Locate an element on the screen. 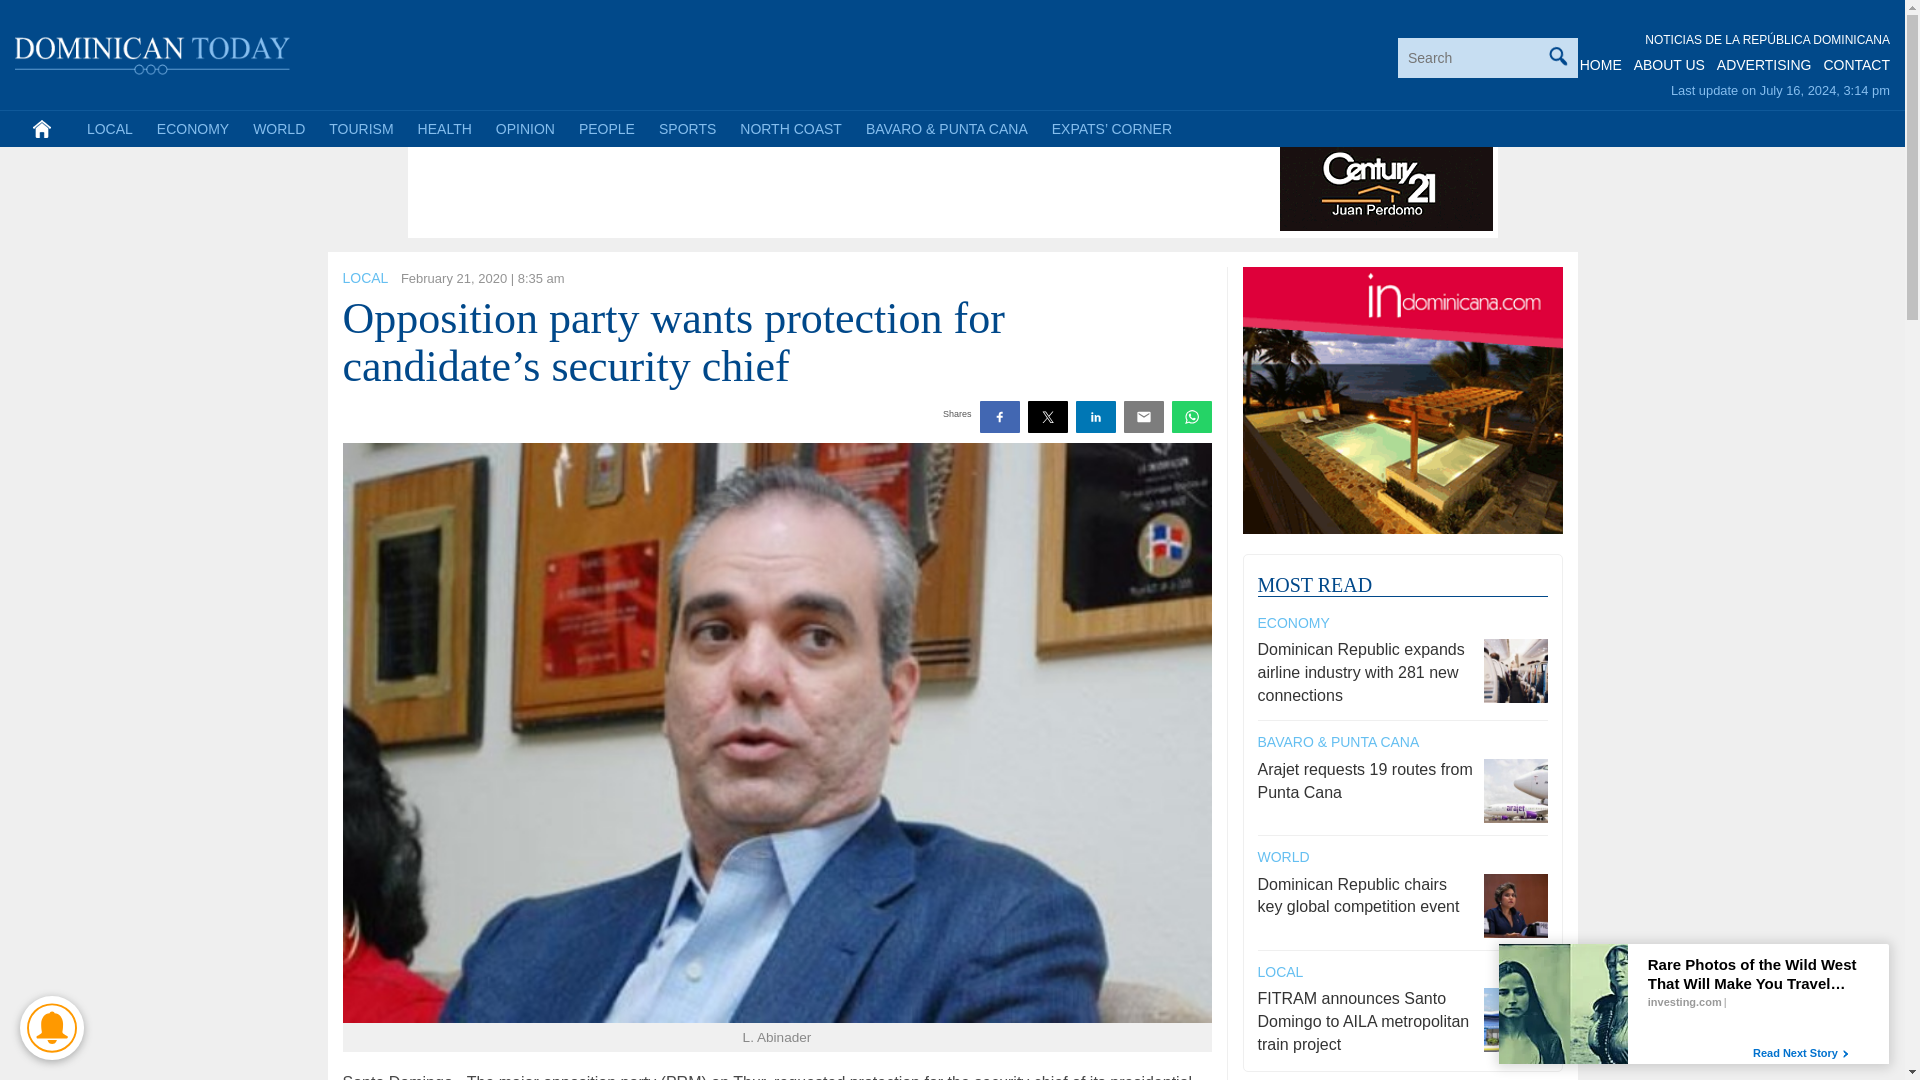 The width and height of the screenshot is (1920, 1080). NORTH COAST is located at coordinates (790, 128).